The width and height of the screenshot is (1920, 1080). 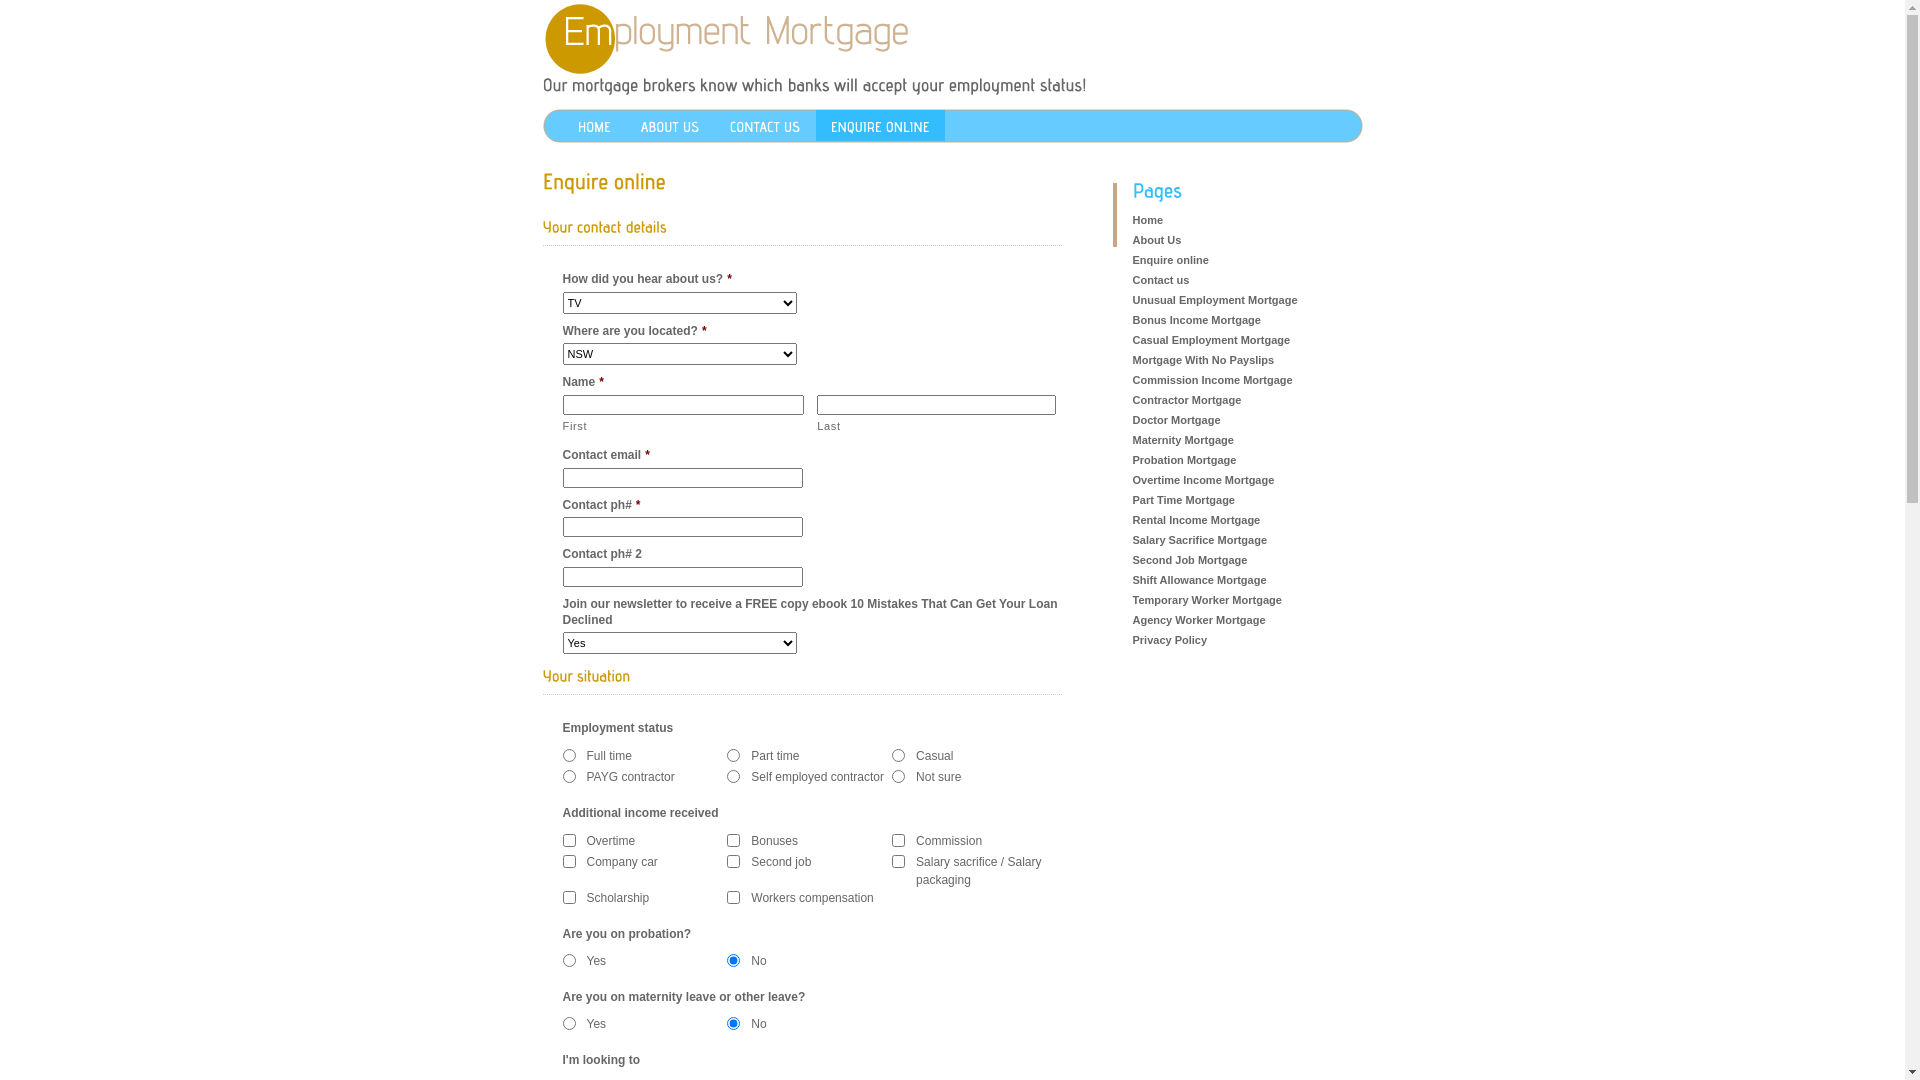 What do you see at coordinates (1176, 420) in the screenshot?
I see `Doctor Mortgage` at bounding box center [1176, 420].